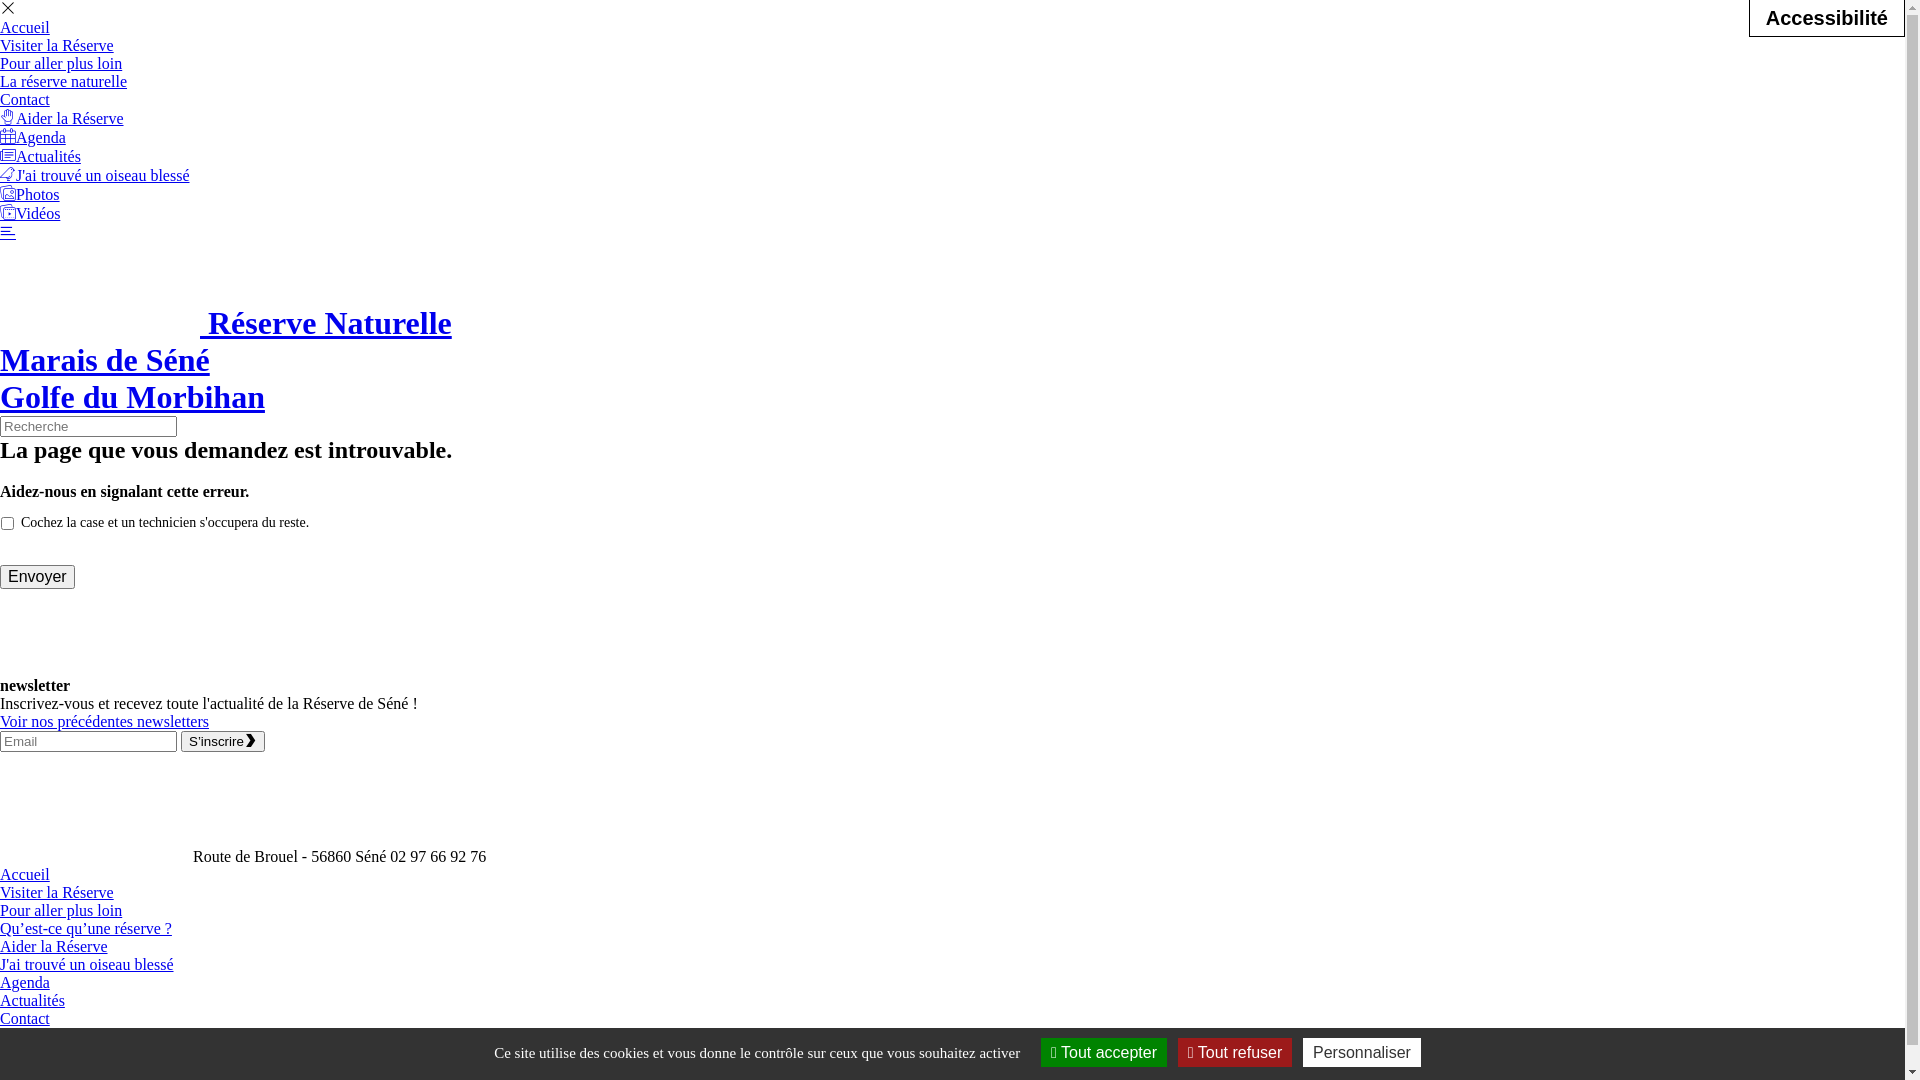 This screenshot has height=1080, width=1920. What do you see at coordinates (33, 138) in the screenshot?
I see `Agenda` at bounding box center [33, 138].